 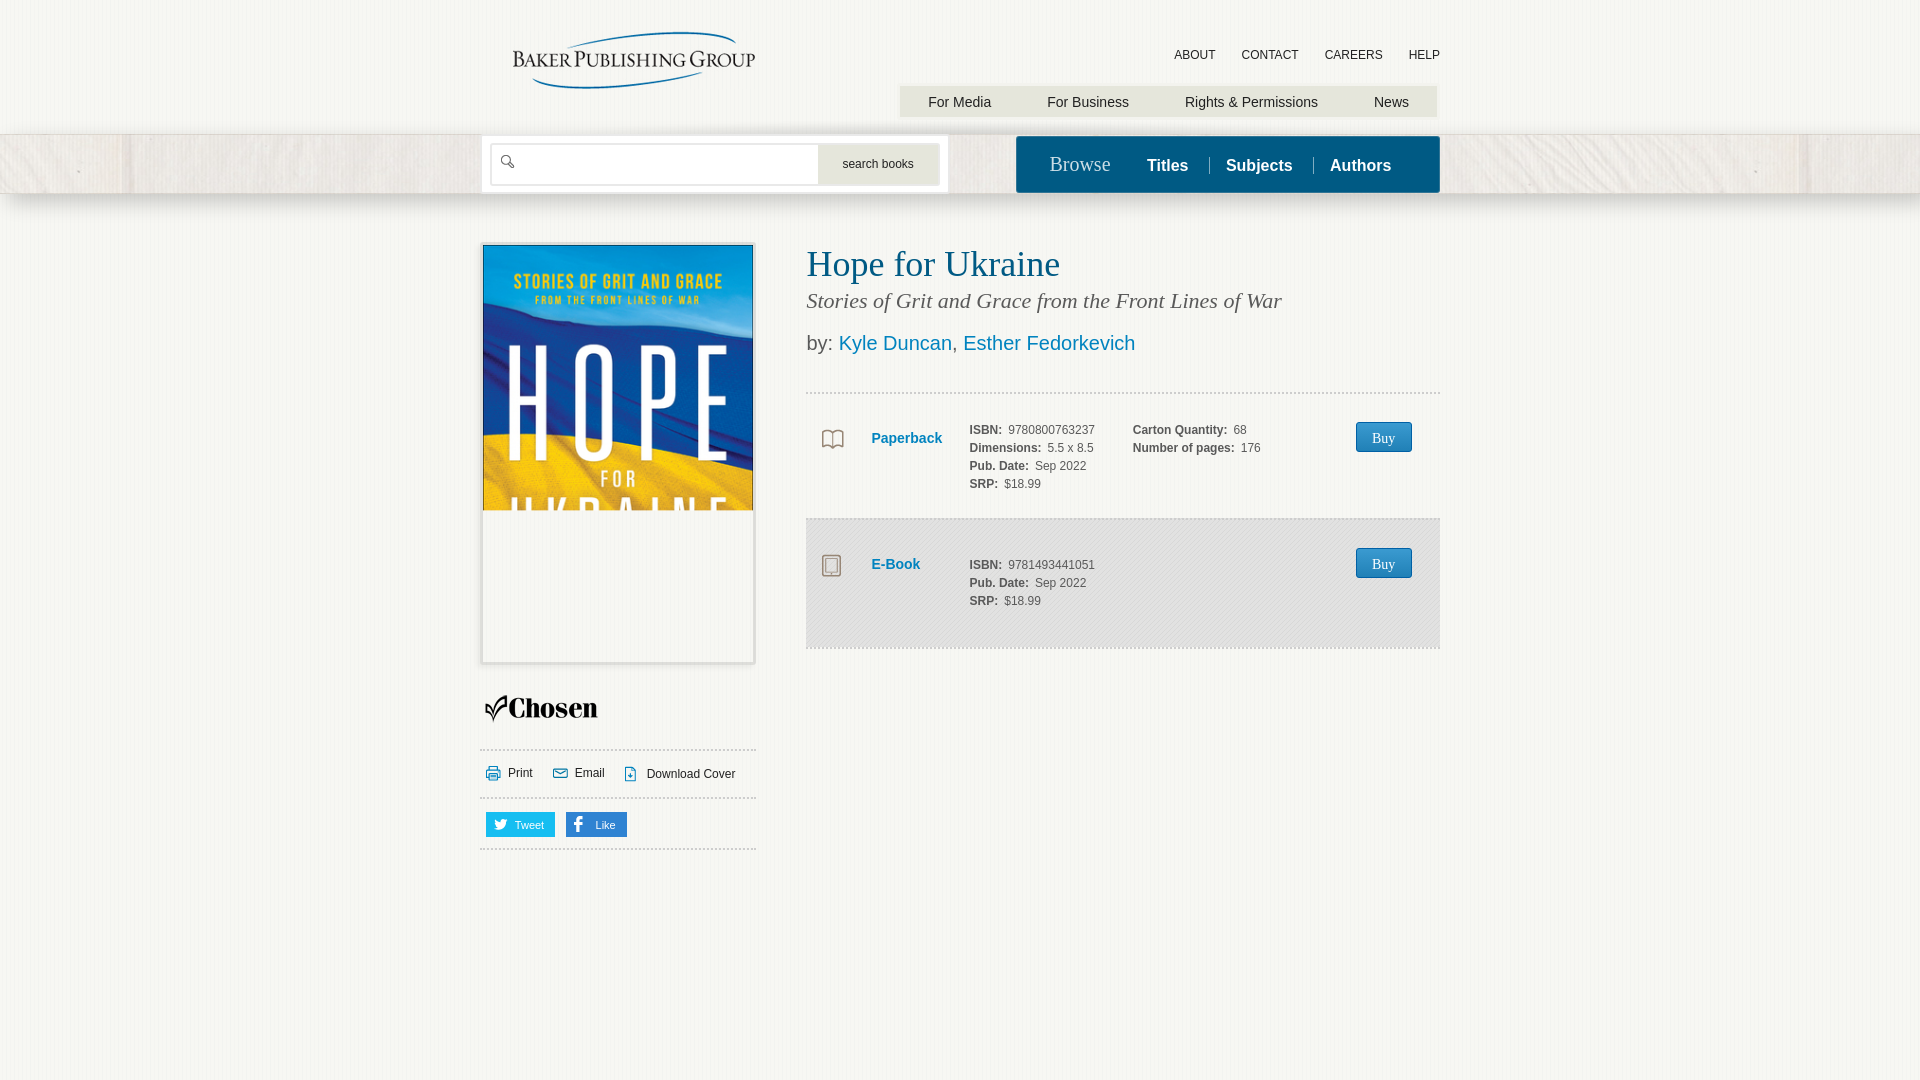 I want to click on Esther Fedorkevich, so click(x=1048, y=342).